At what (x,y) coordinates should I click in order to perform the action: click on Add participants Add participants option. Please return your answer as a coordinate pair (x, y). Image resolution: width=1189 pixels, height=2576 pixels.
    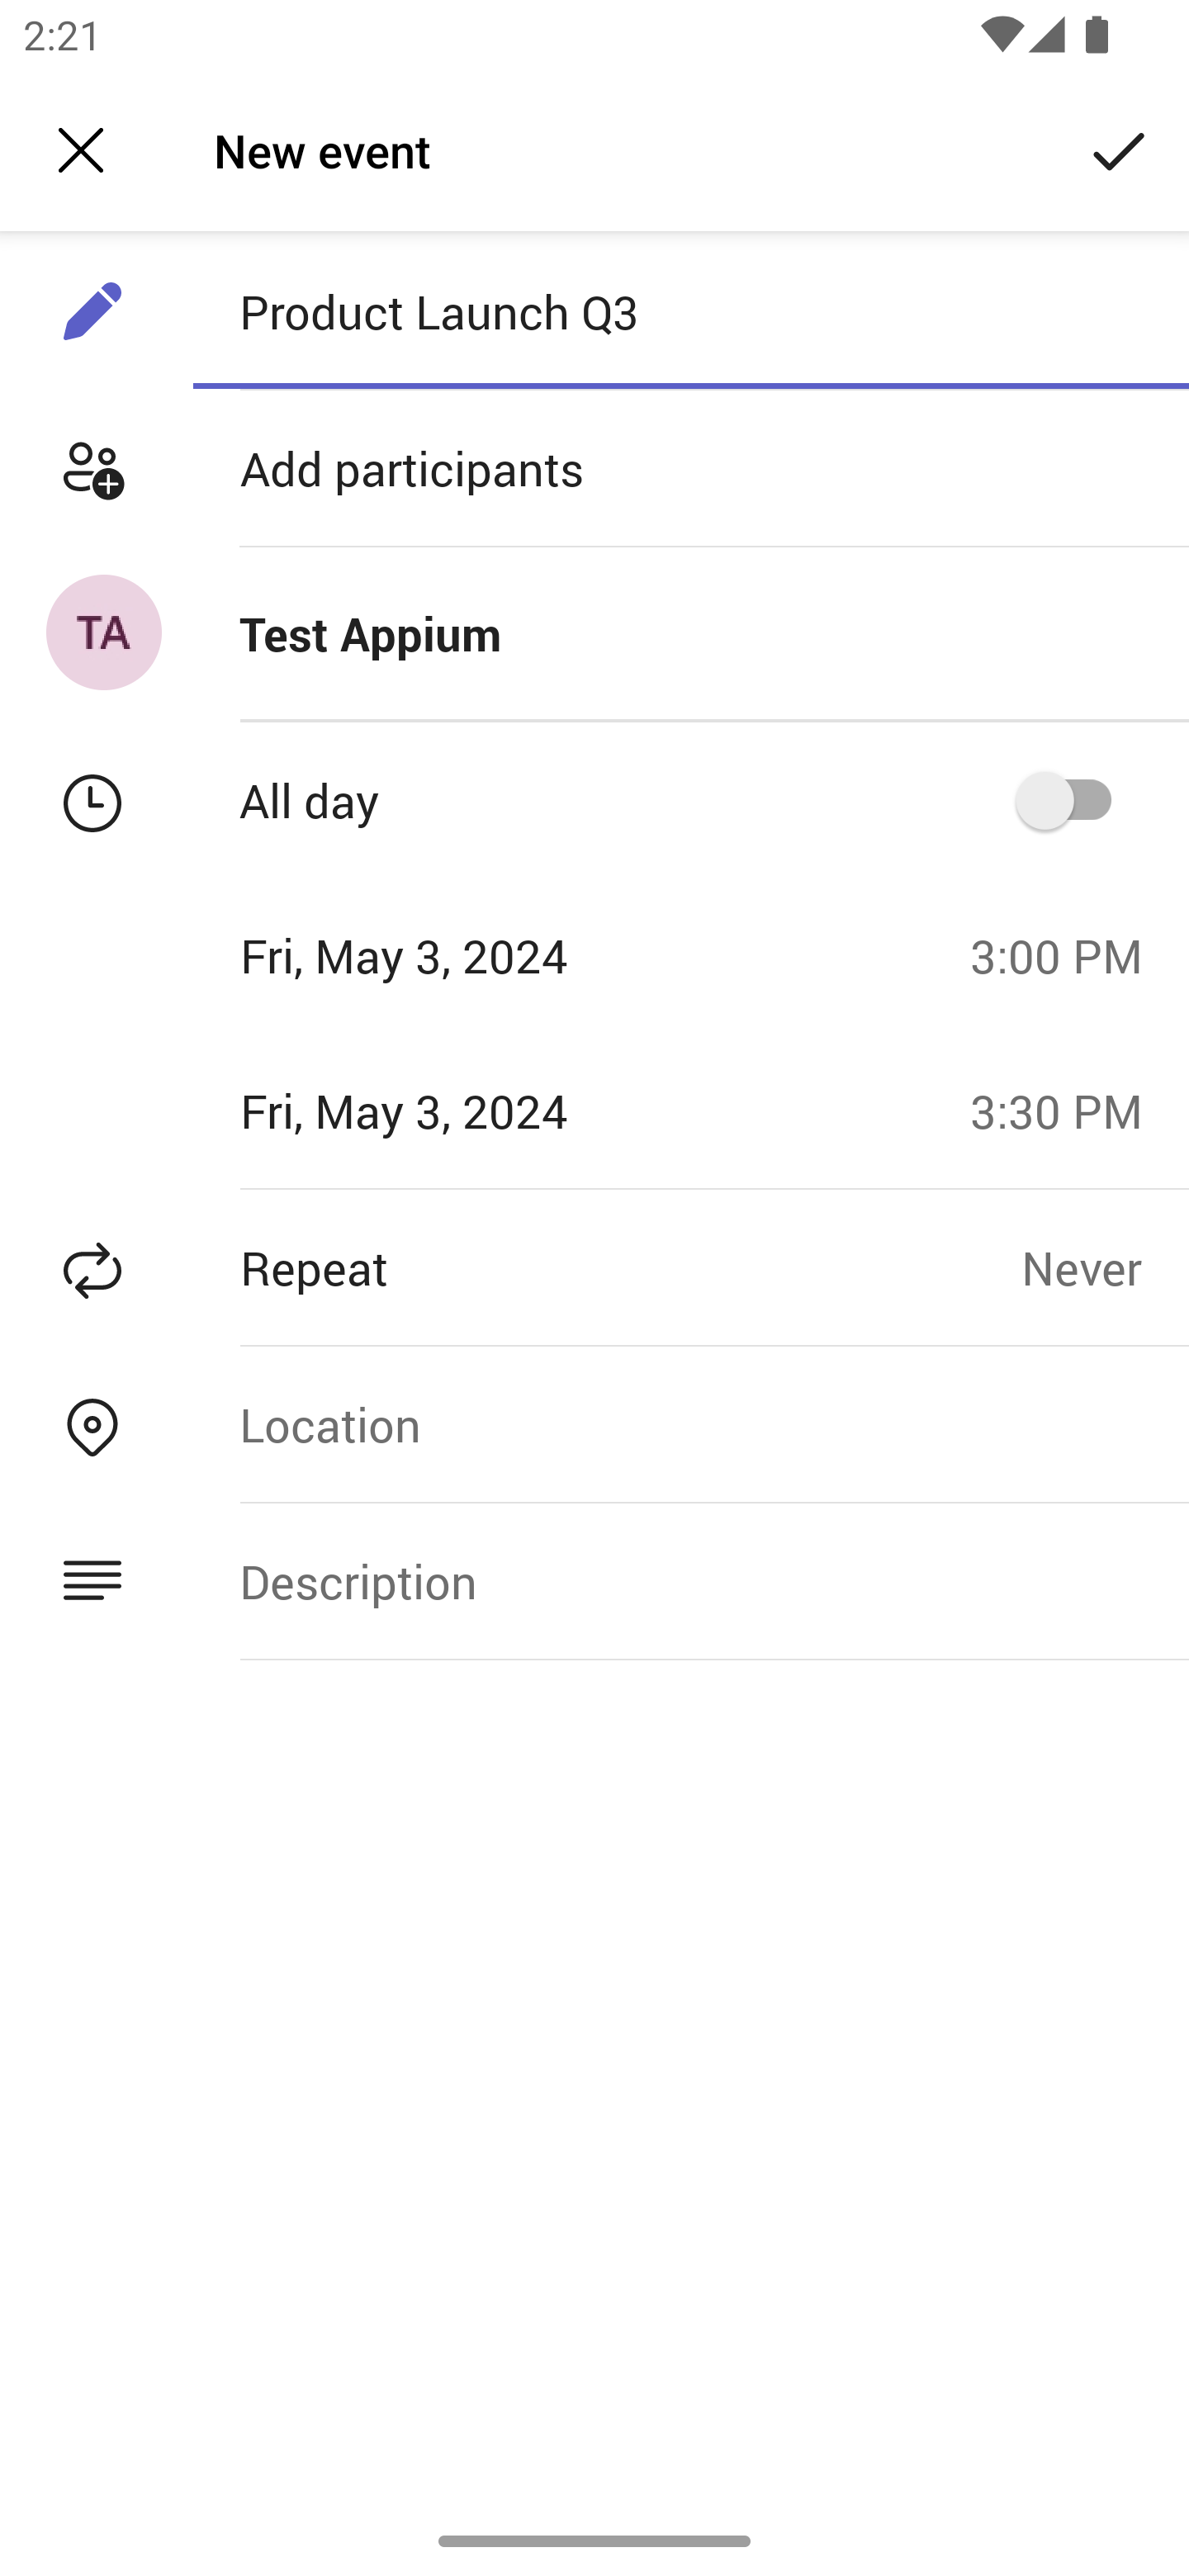
    Looking at the image, I should click on (594, 469).